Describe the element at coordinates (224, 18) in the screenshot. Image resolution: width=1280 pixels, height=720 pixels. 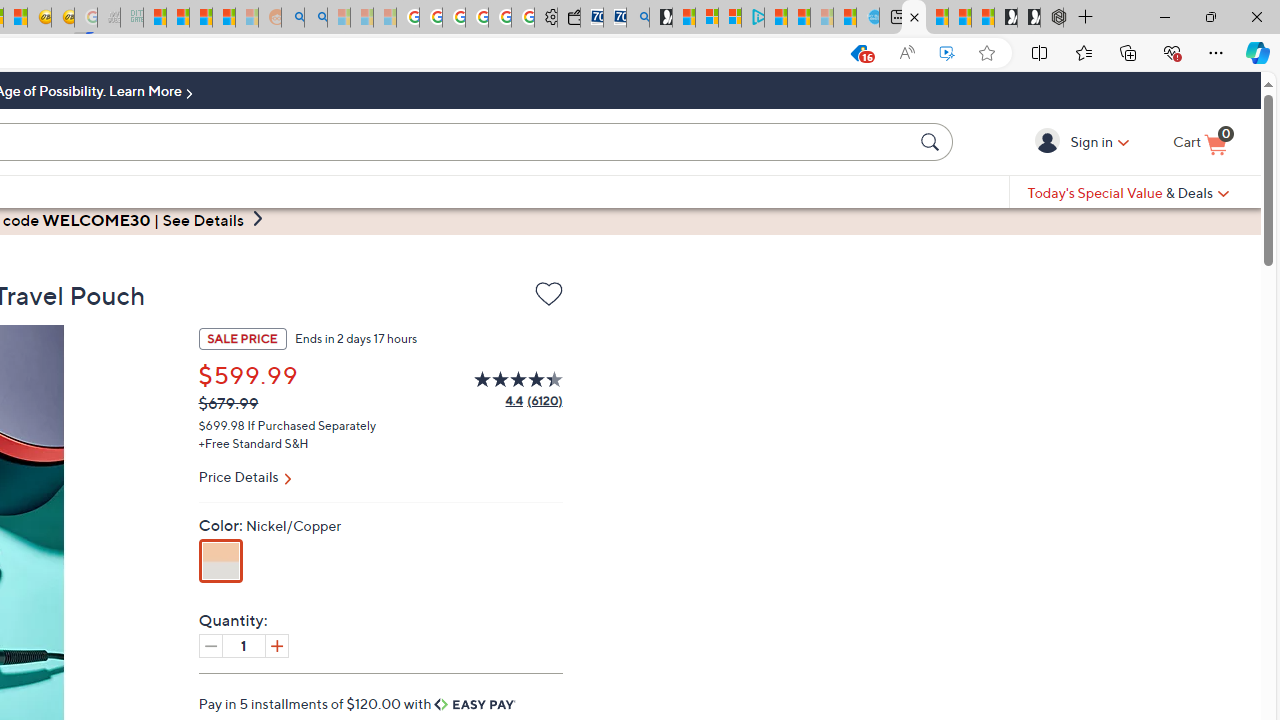
I see `Student Loan Update: Forgiveness Program Ends This Month` at that location.